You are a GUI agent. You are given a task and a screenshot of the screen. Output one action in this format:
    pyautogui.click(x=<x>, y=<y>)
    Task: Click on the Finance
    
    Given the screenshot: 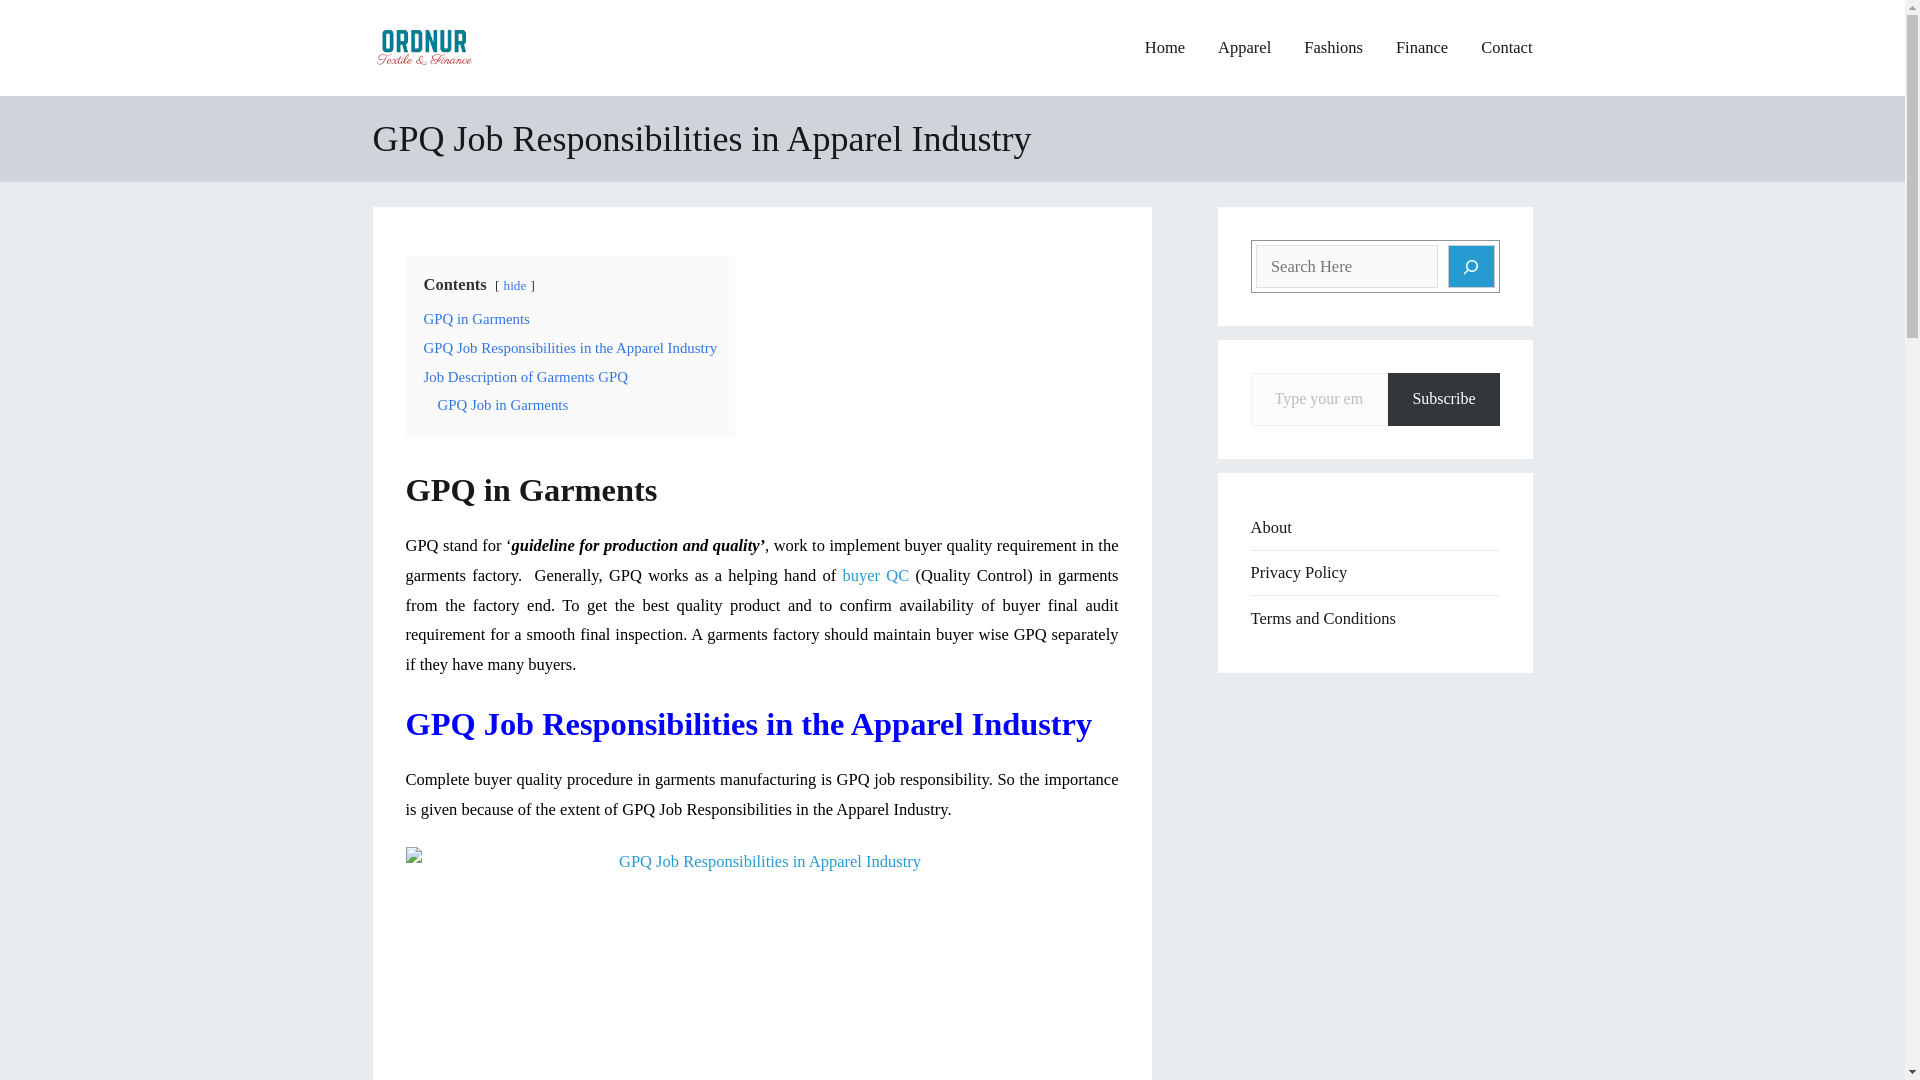 What is the action you would take?
    pyautogui.click(x=1421, y=48)
    